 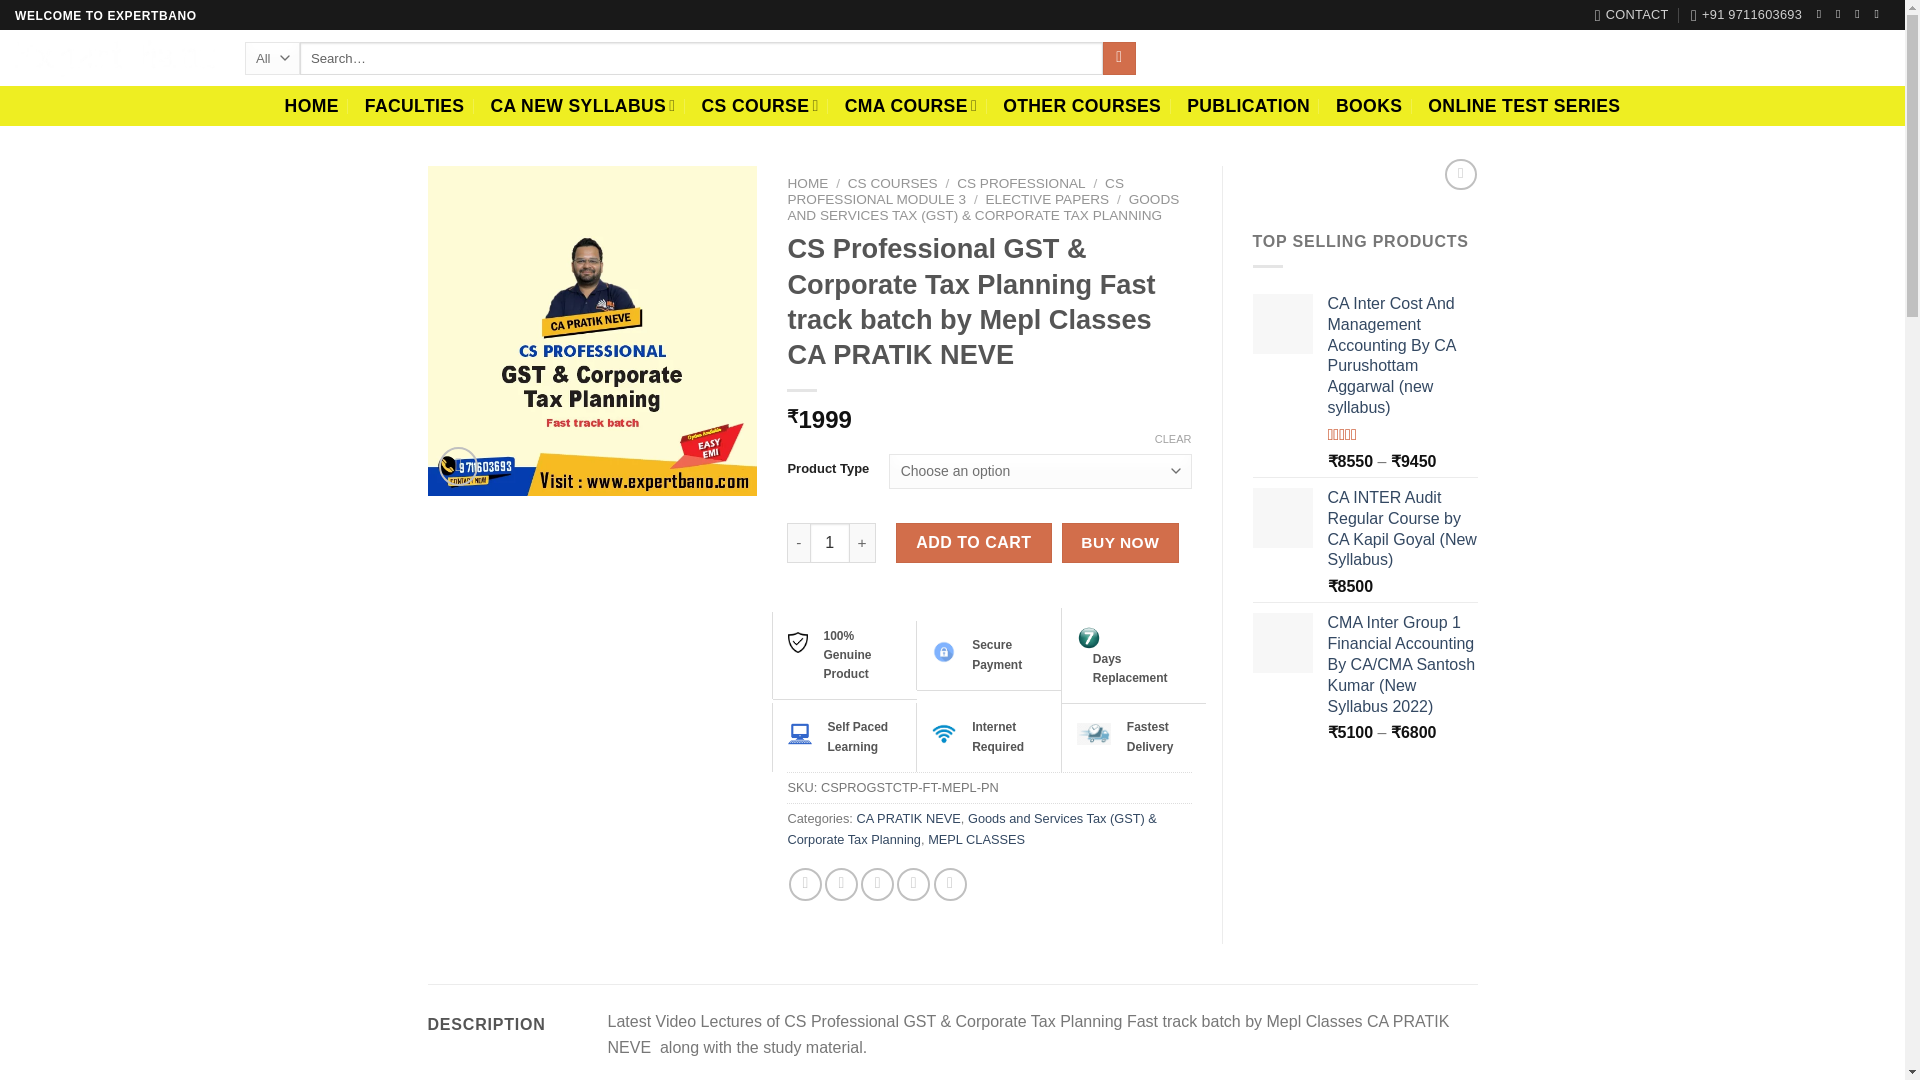 I want to click on CONTACT, so click(x=1632, y=15).